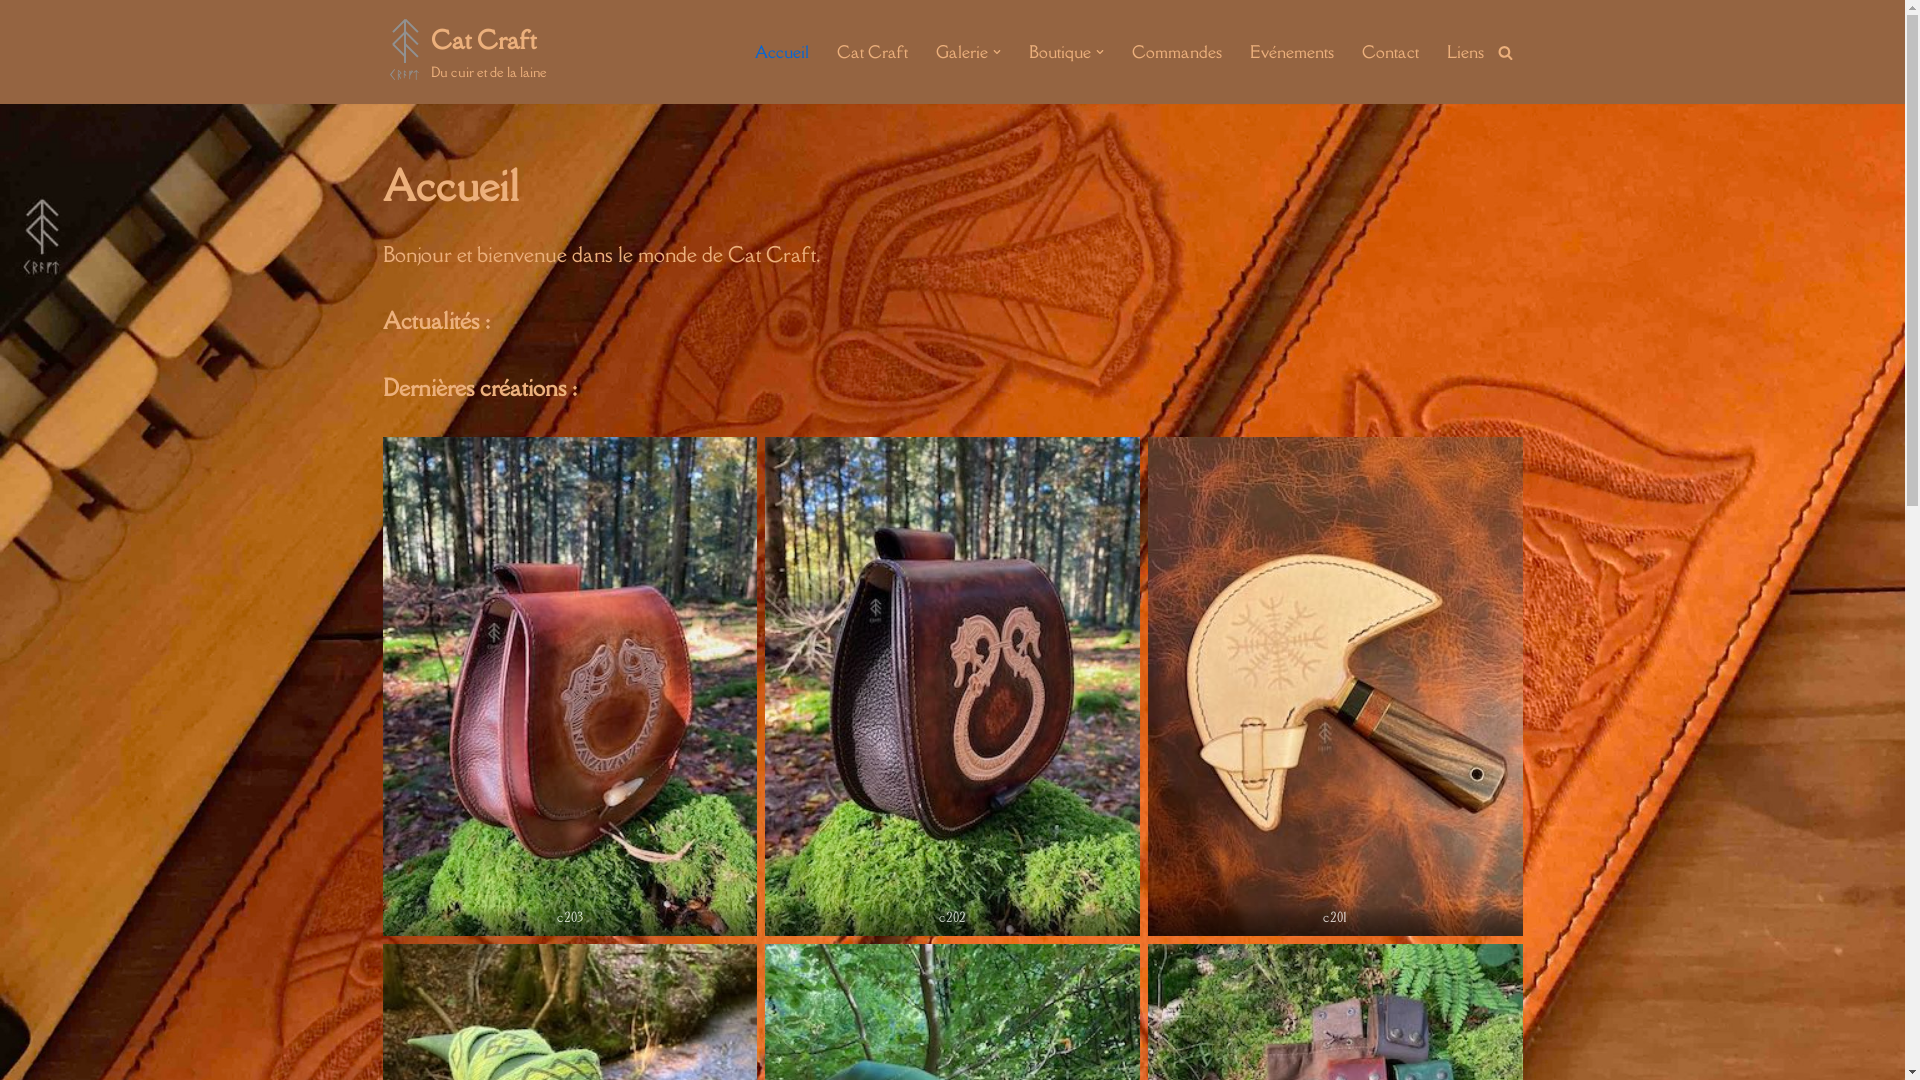  What do you see at coordinates (15, 42) in the screenshot?
I see `Aller au contenu` at bounding box center [15, 42].